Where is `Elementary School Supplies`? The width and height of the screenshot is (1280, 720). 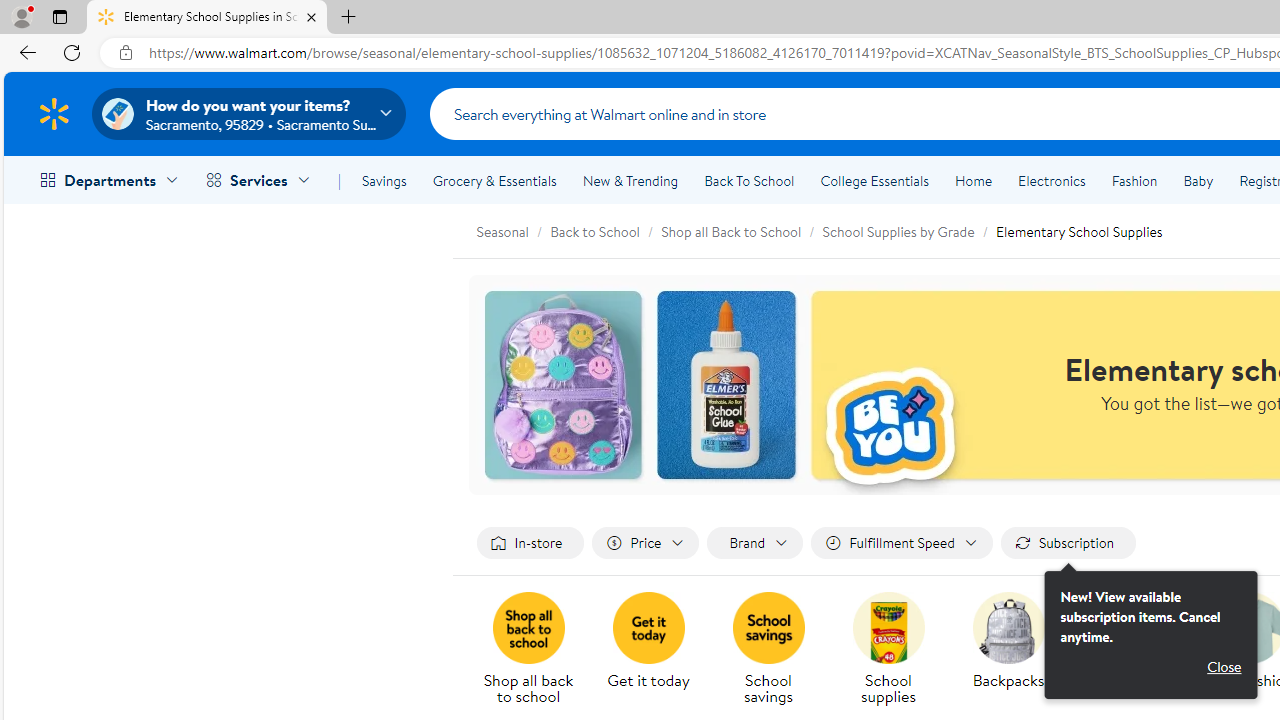 Elementary School Supplies is located at coordinates (1078, 231).